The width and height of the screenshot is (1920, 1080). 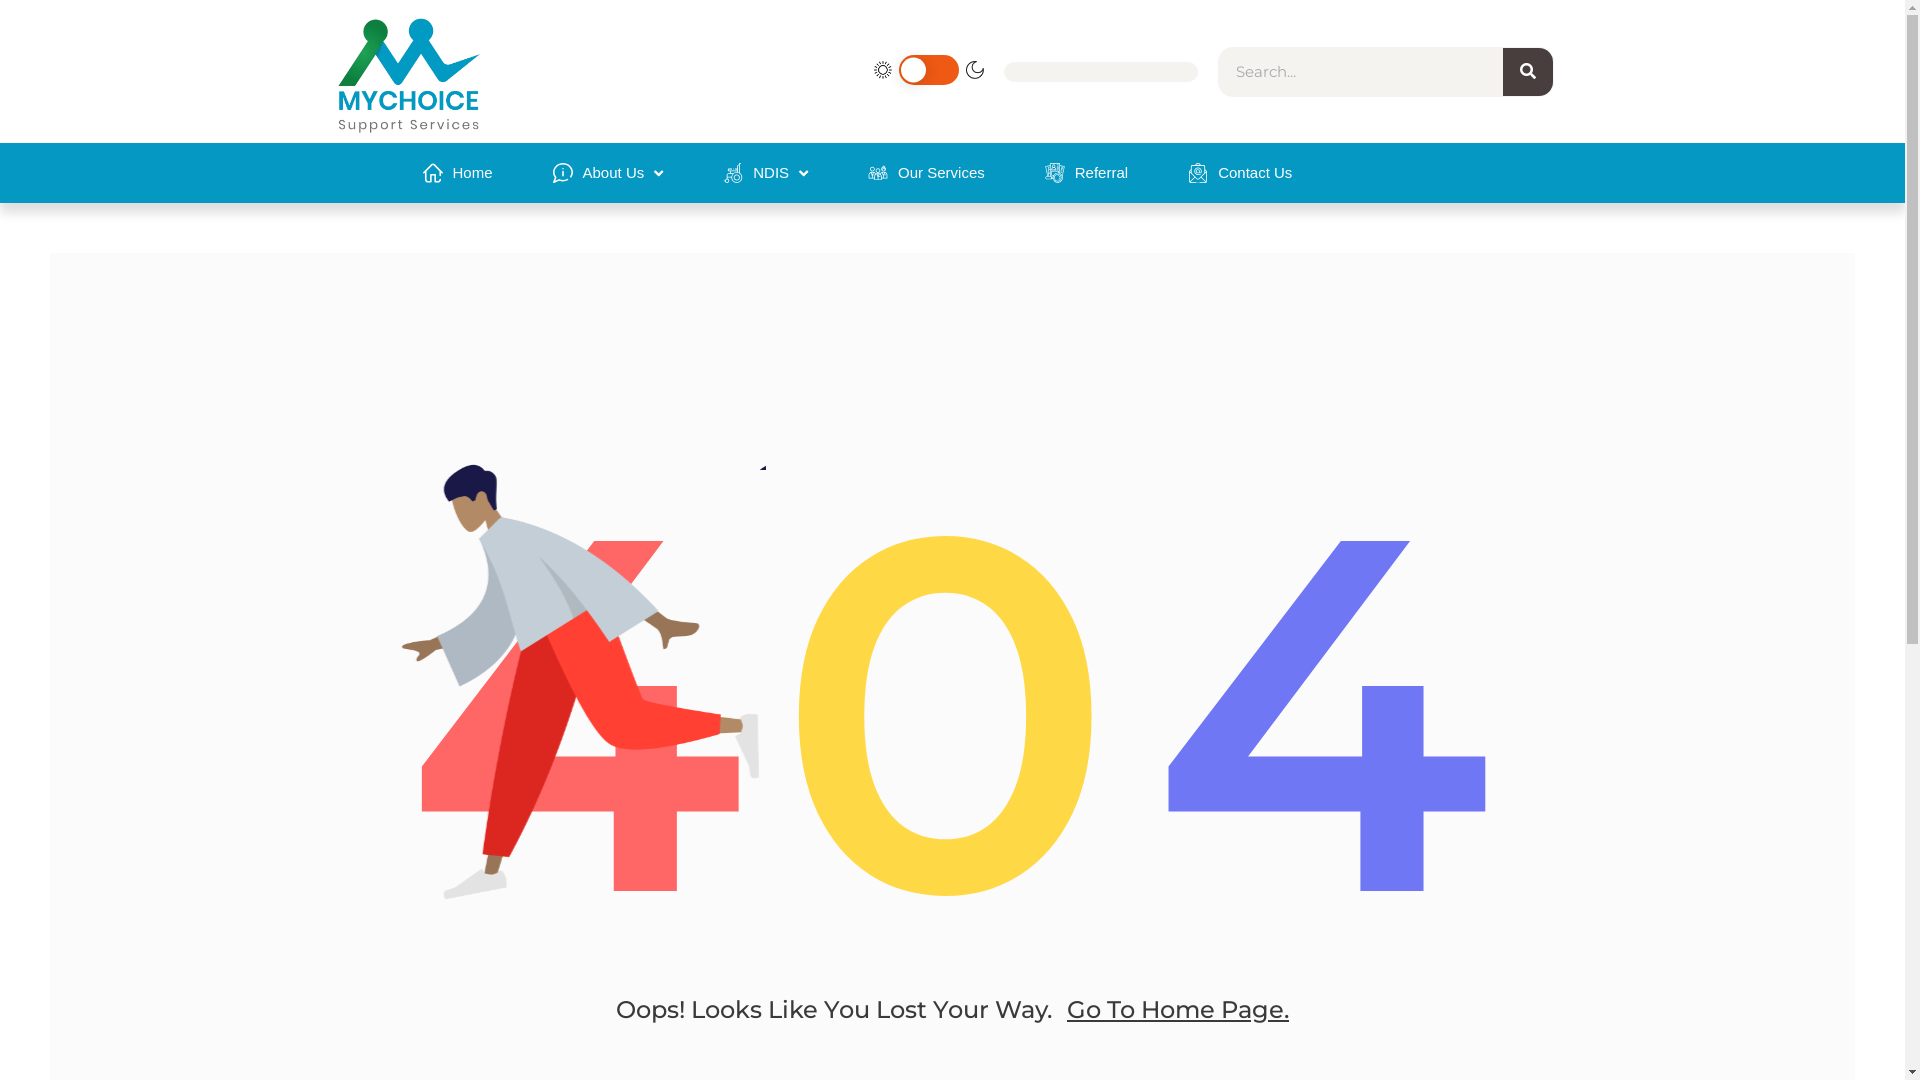 I want to click on Search, so click(x=1361, y=72).